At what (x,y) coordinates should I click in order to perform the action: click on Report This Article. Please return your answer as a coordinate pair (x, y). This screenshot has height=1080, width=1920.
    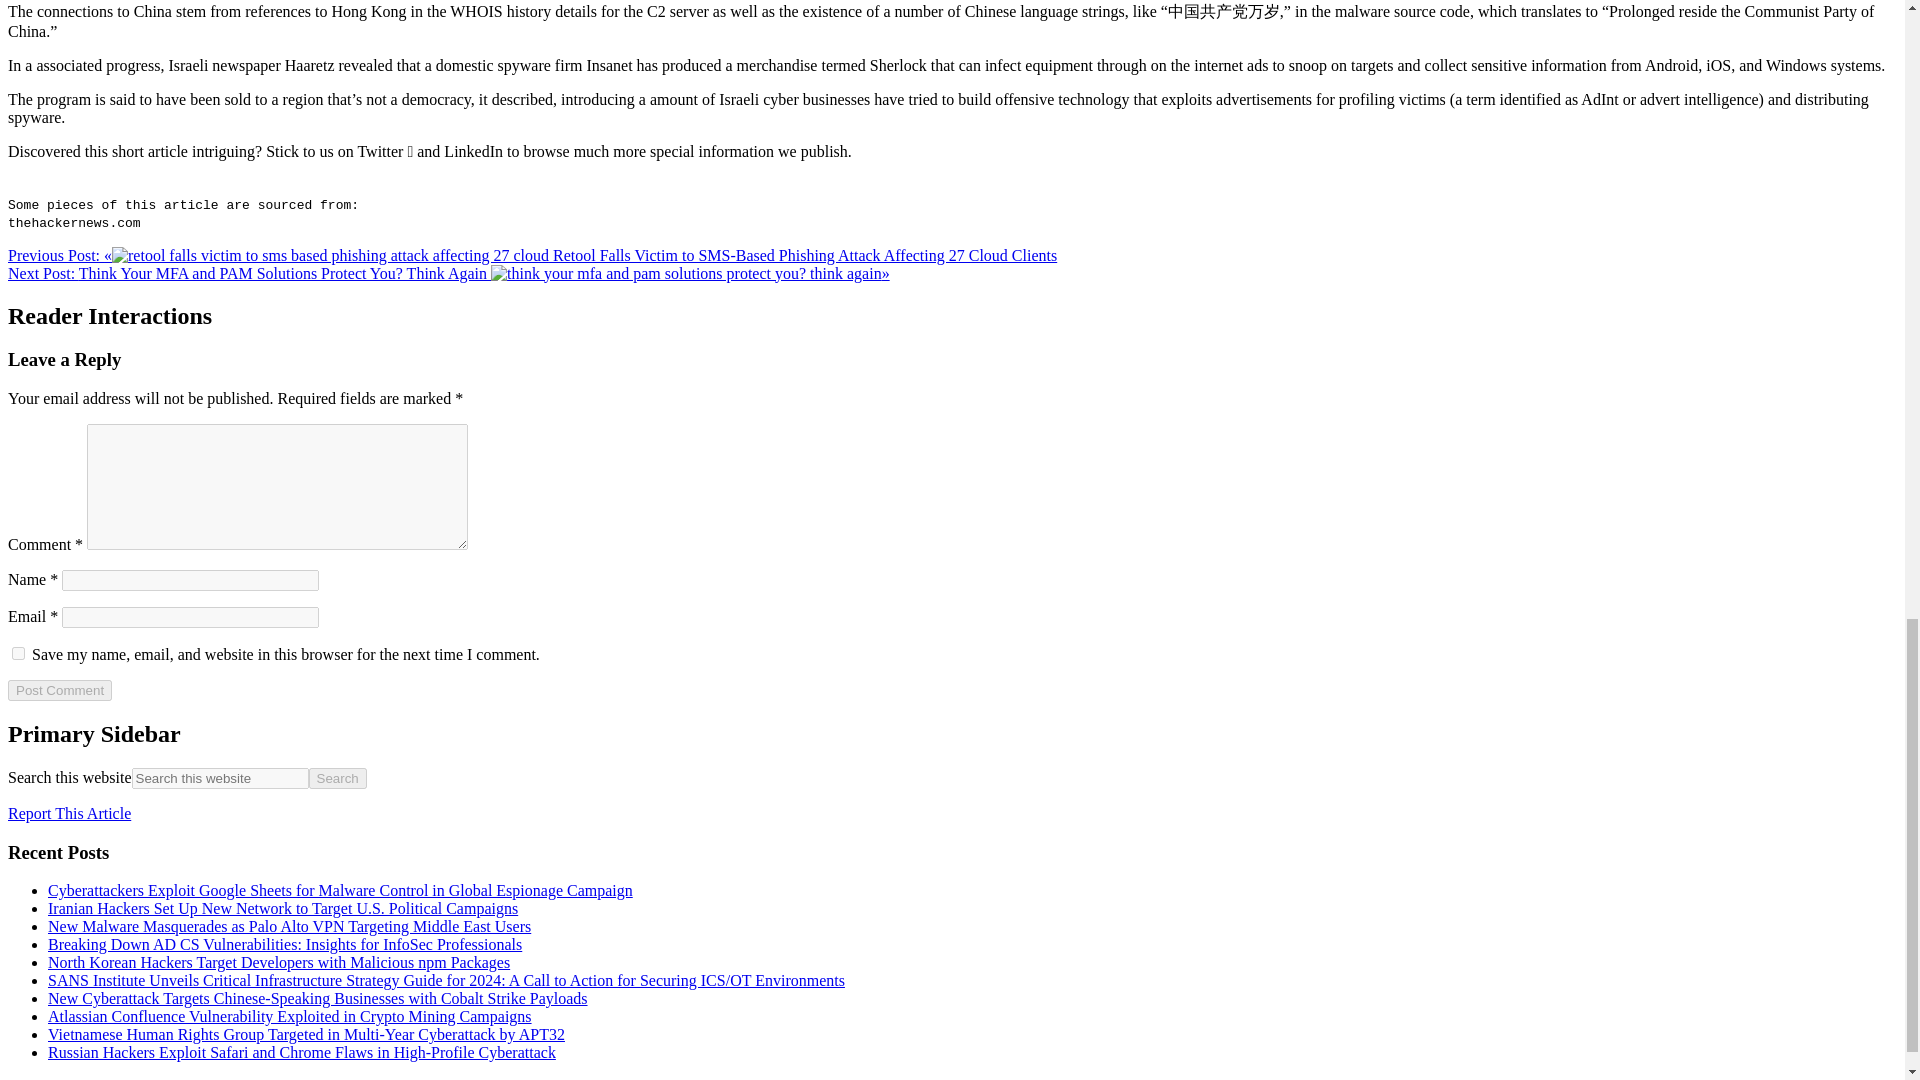
    Looking at the image, I should click on (68, 812).